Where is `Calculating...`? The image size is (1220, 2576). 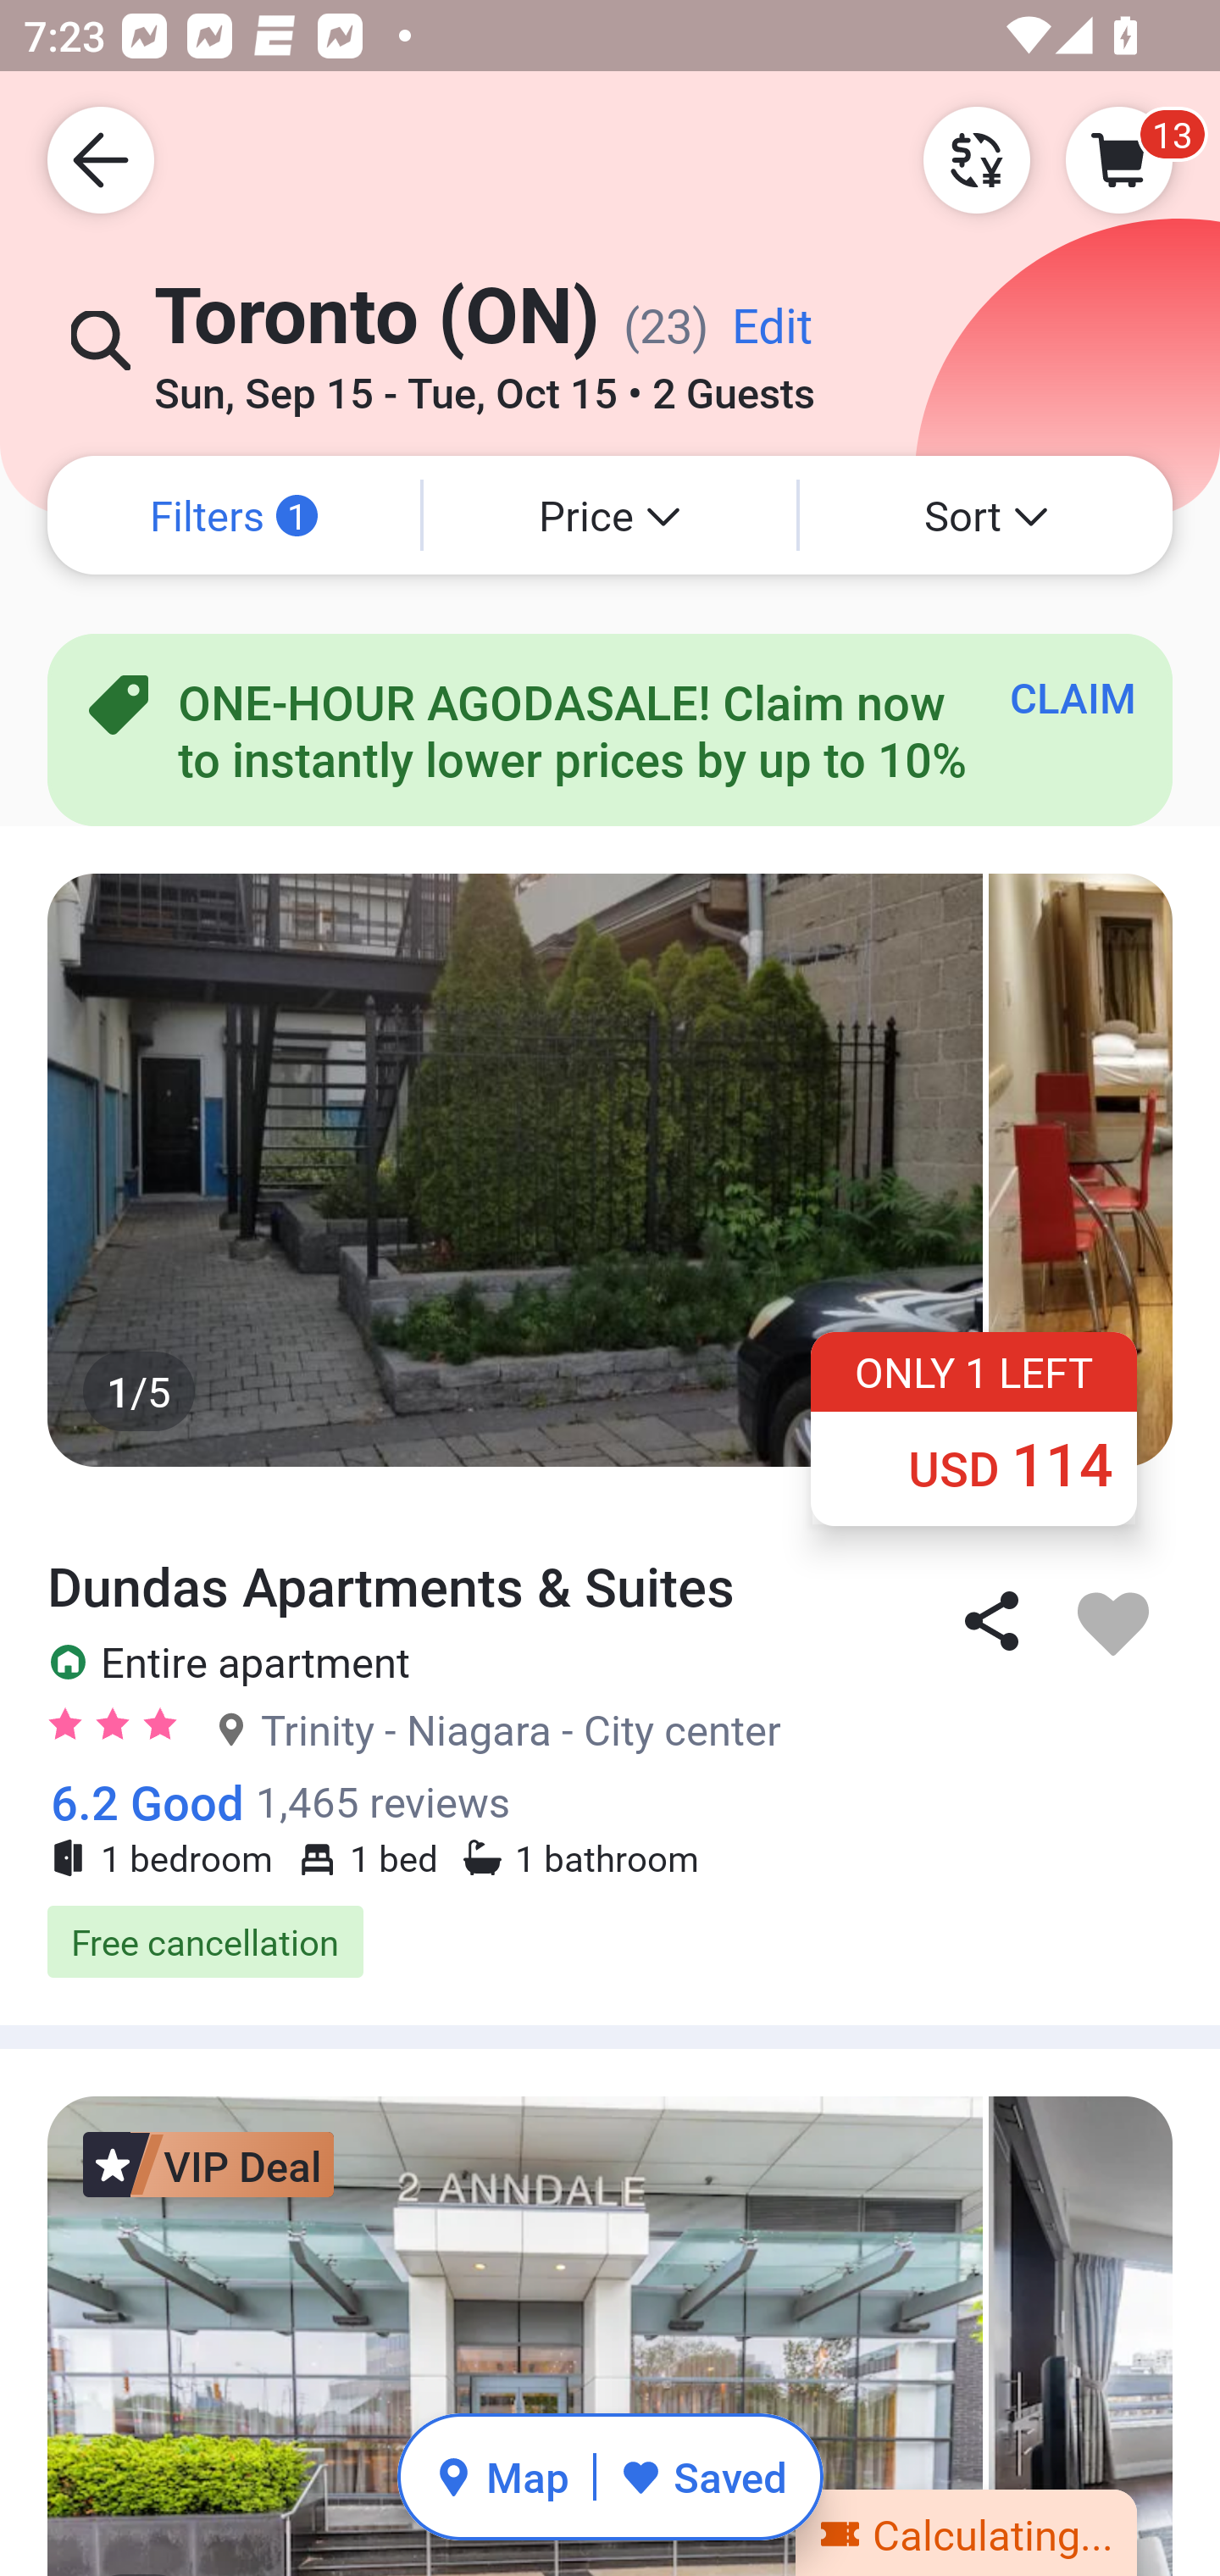
Calculating... is located at coordinates (966, 2532).